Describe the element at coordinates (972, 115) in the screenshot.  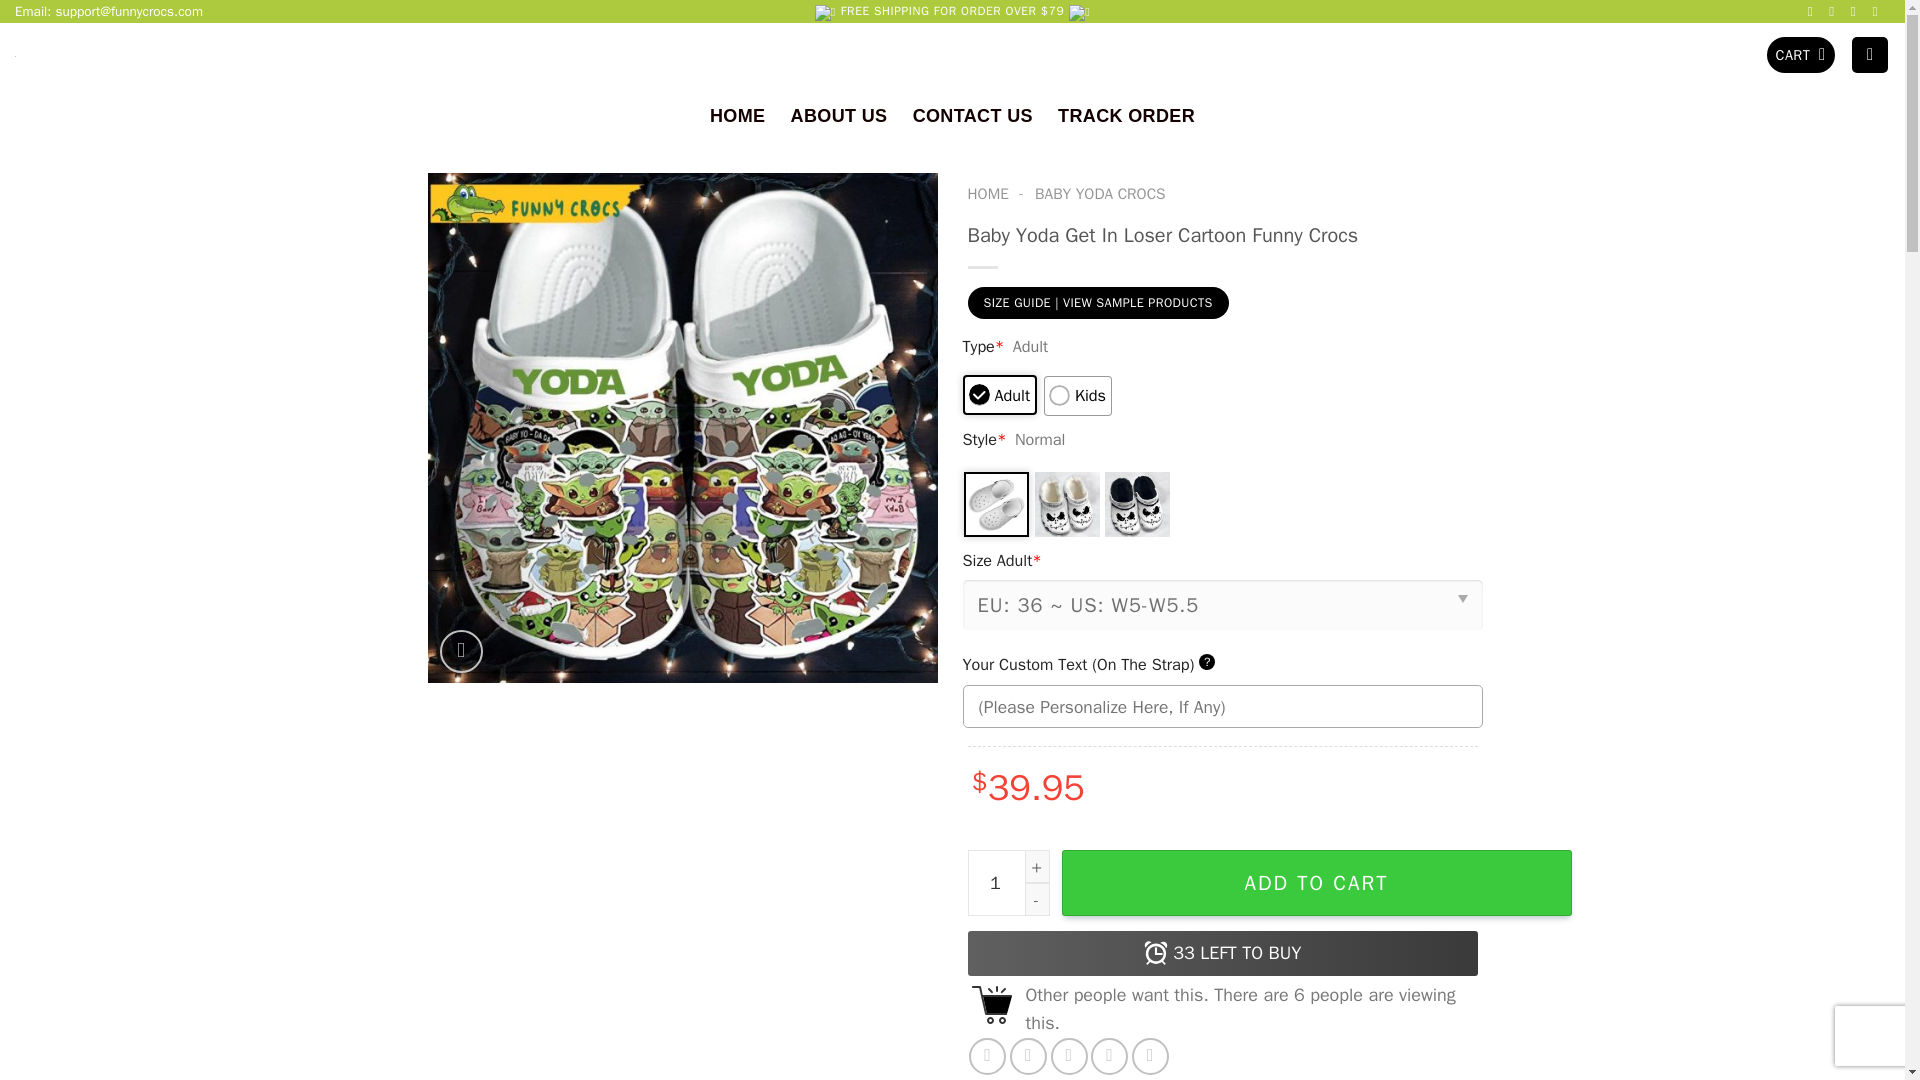
I see `CONTACT US` at that location.